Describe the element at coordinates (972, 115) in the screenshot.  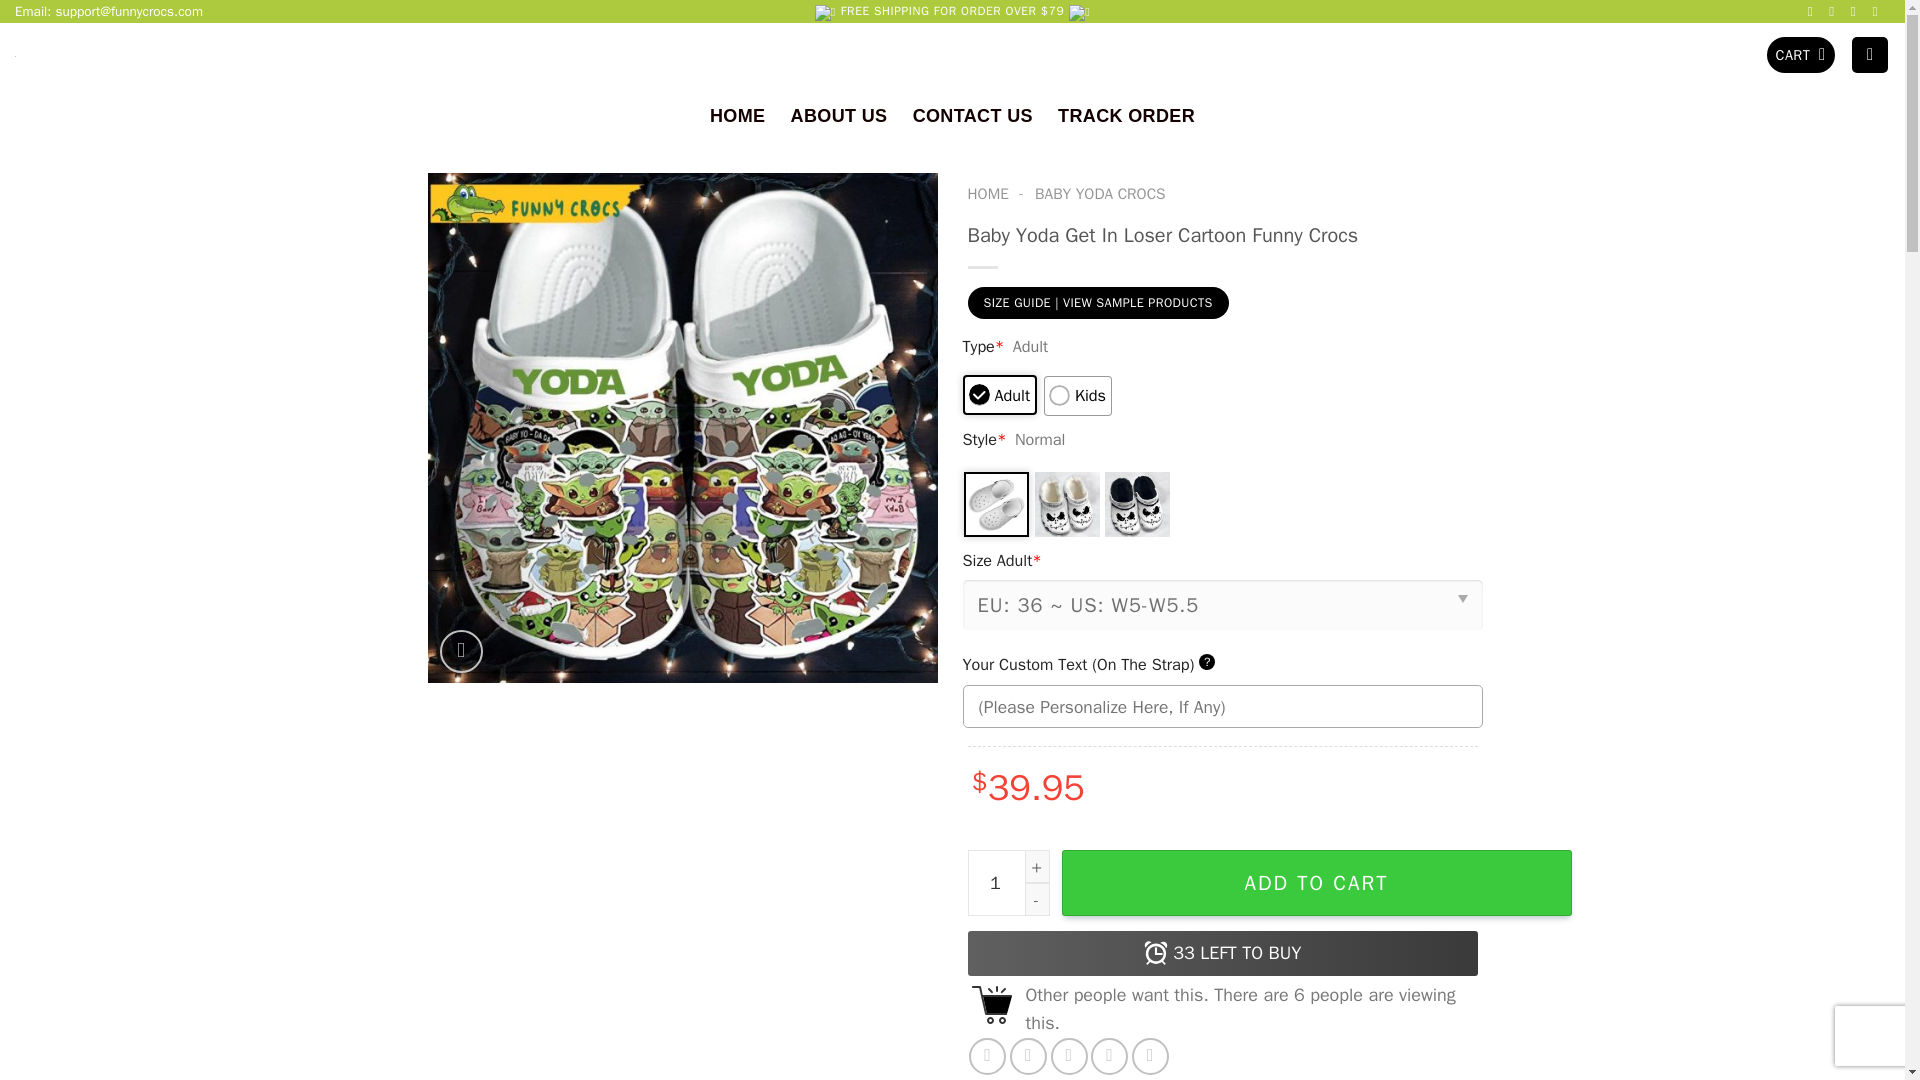
I see `CONTACT US` at that location.